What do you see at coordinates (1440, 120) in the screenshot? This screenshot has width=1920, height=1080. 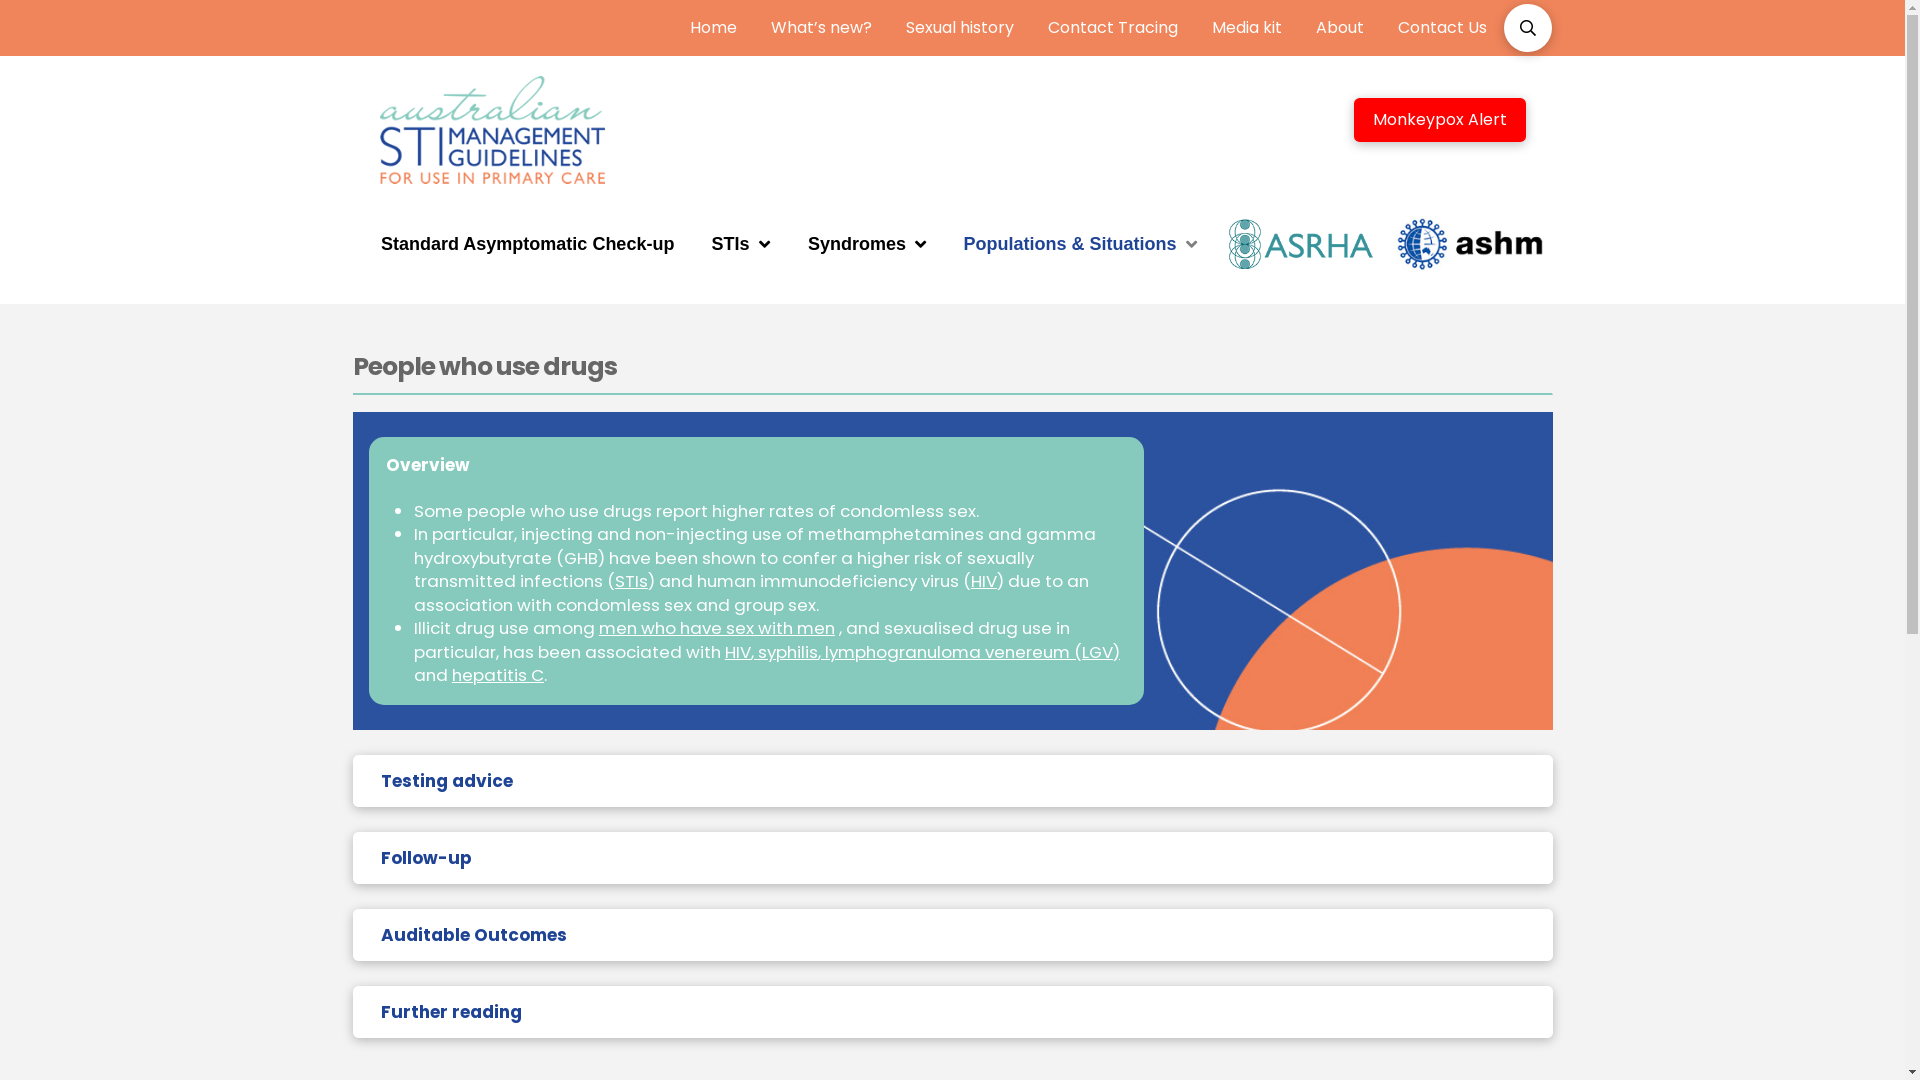 I see `Monkeypox Alert` at bounding box center [1440, 120].